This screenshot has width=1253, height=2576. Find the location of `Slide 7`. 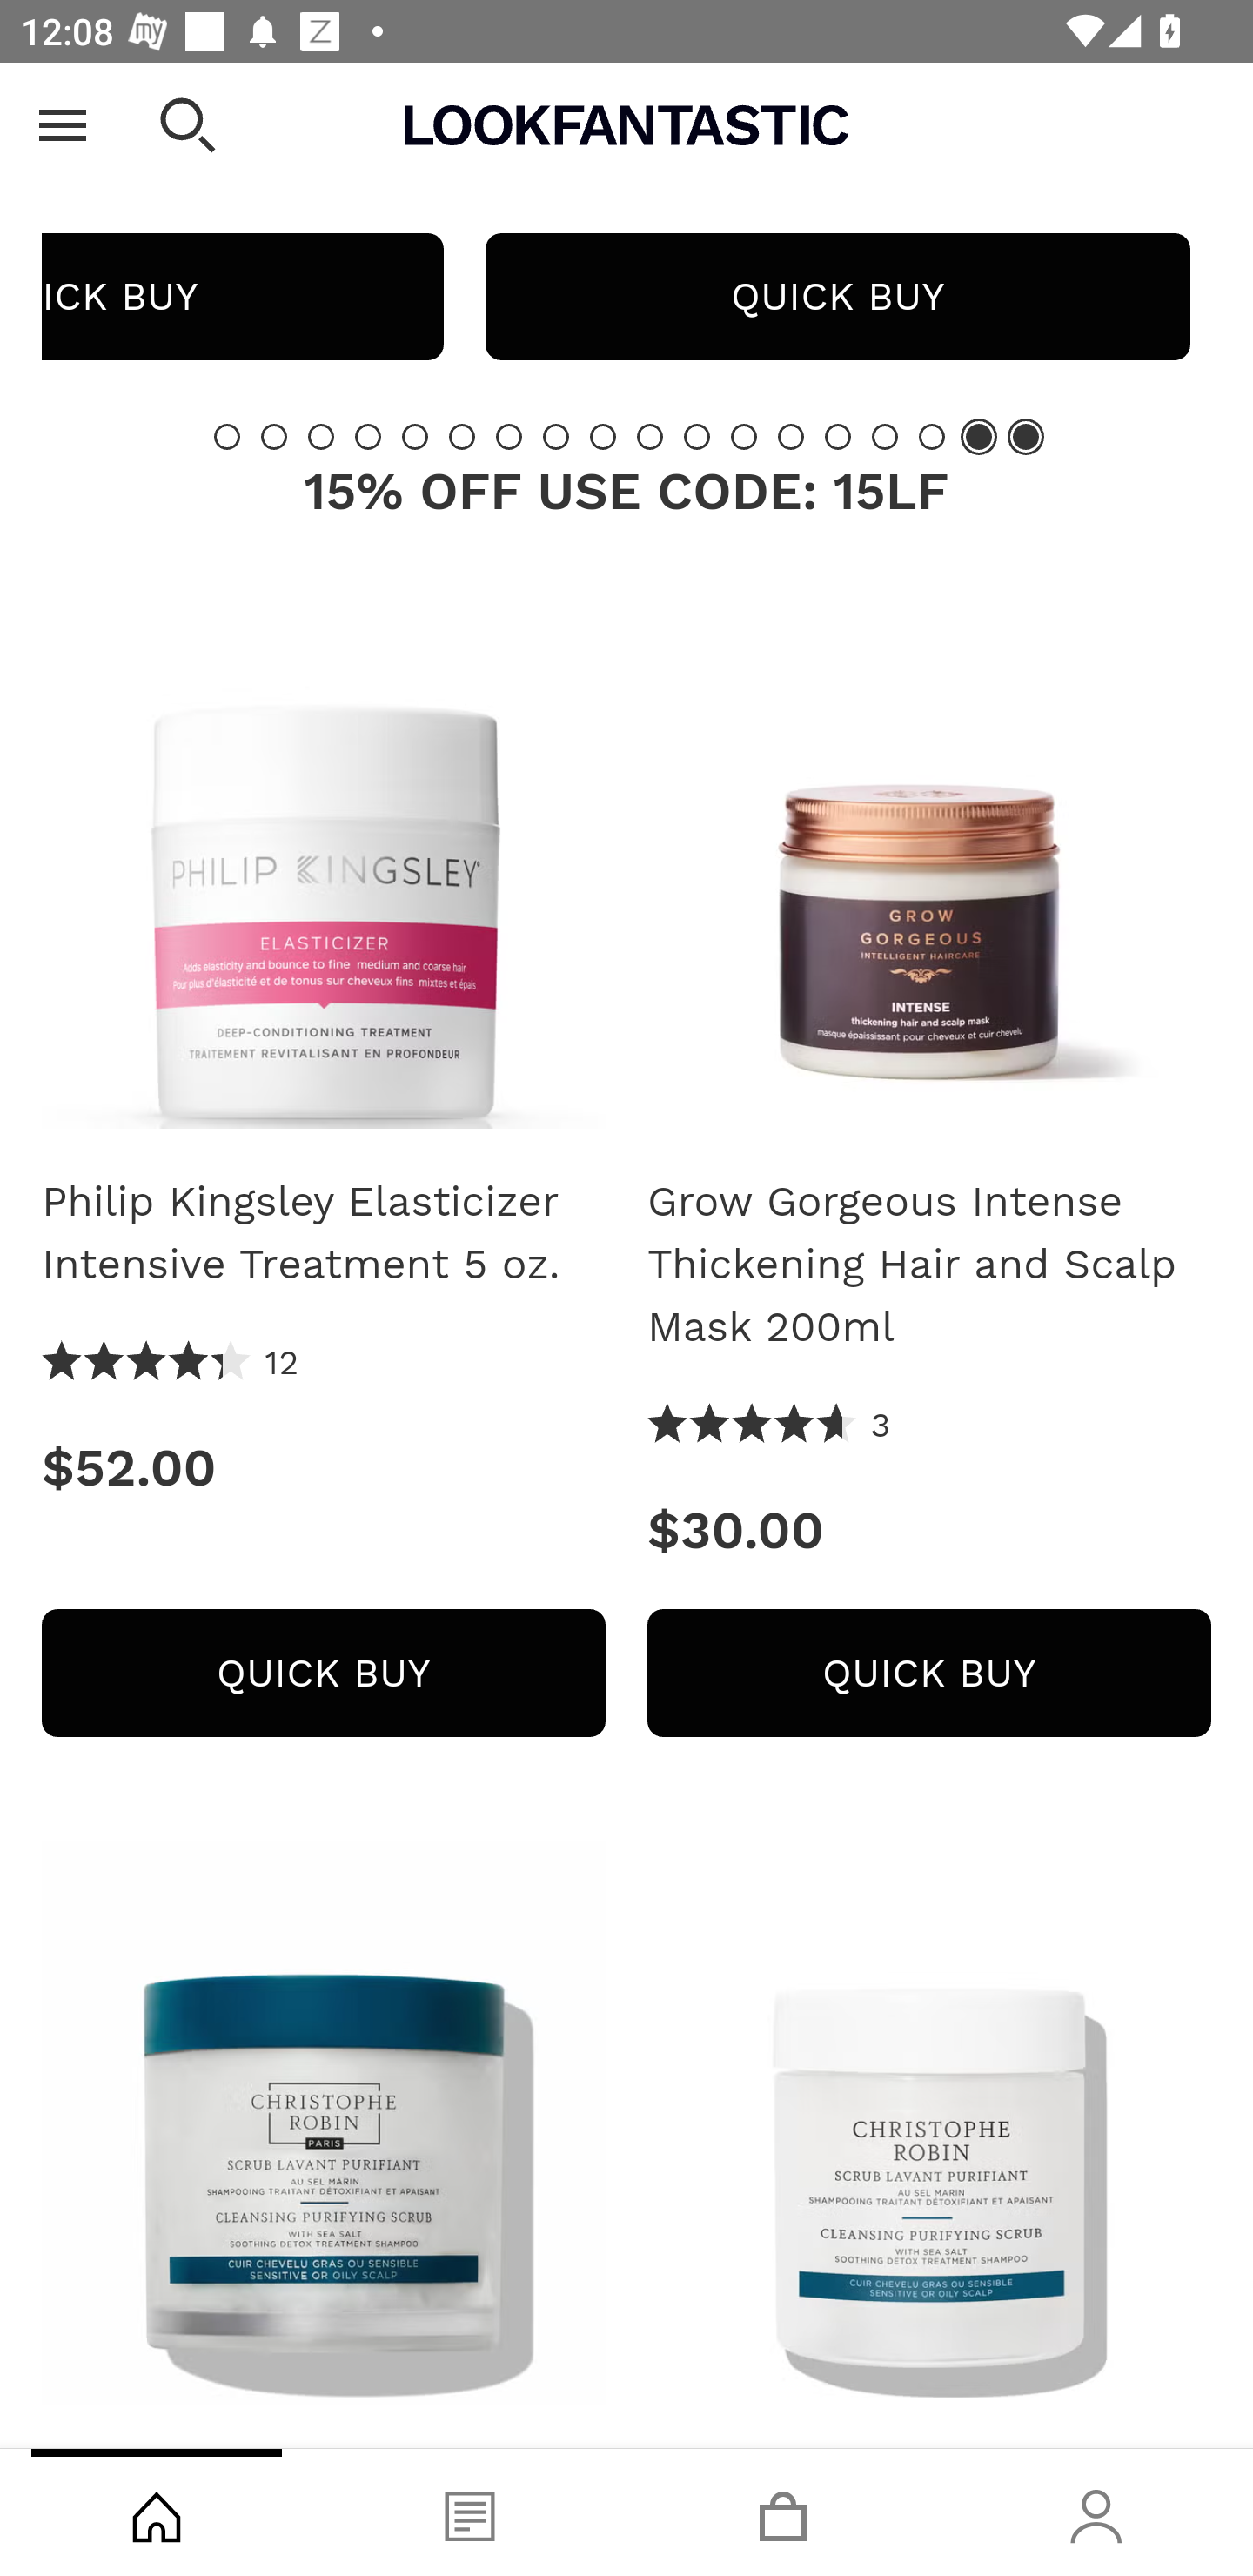

Slide 7 is located at coordinates (509, 437).